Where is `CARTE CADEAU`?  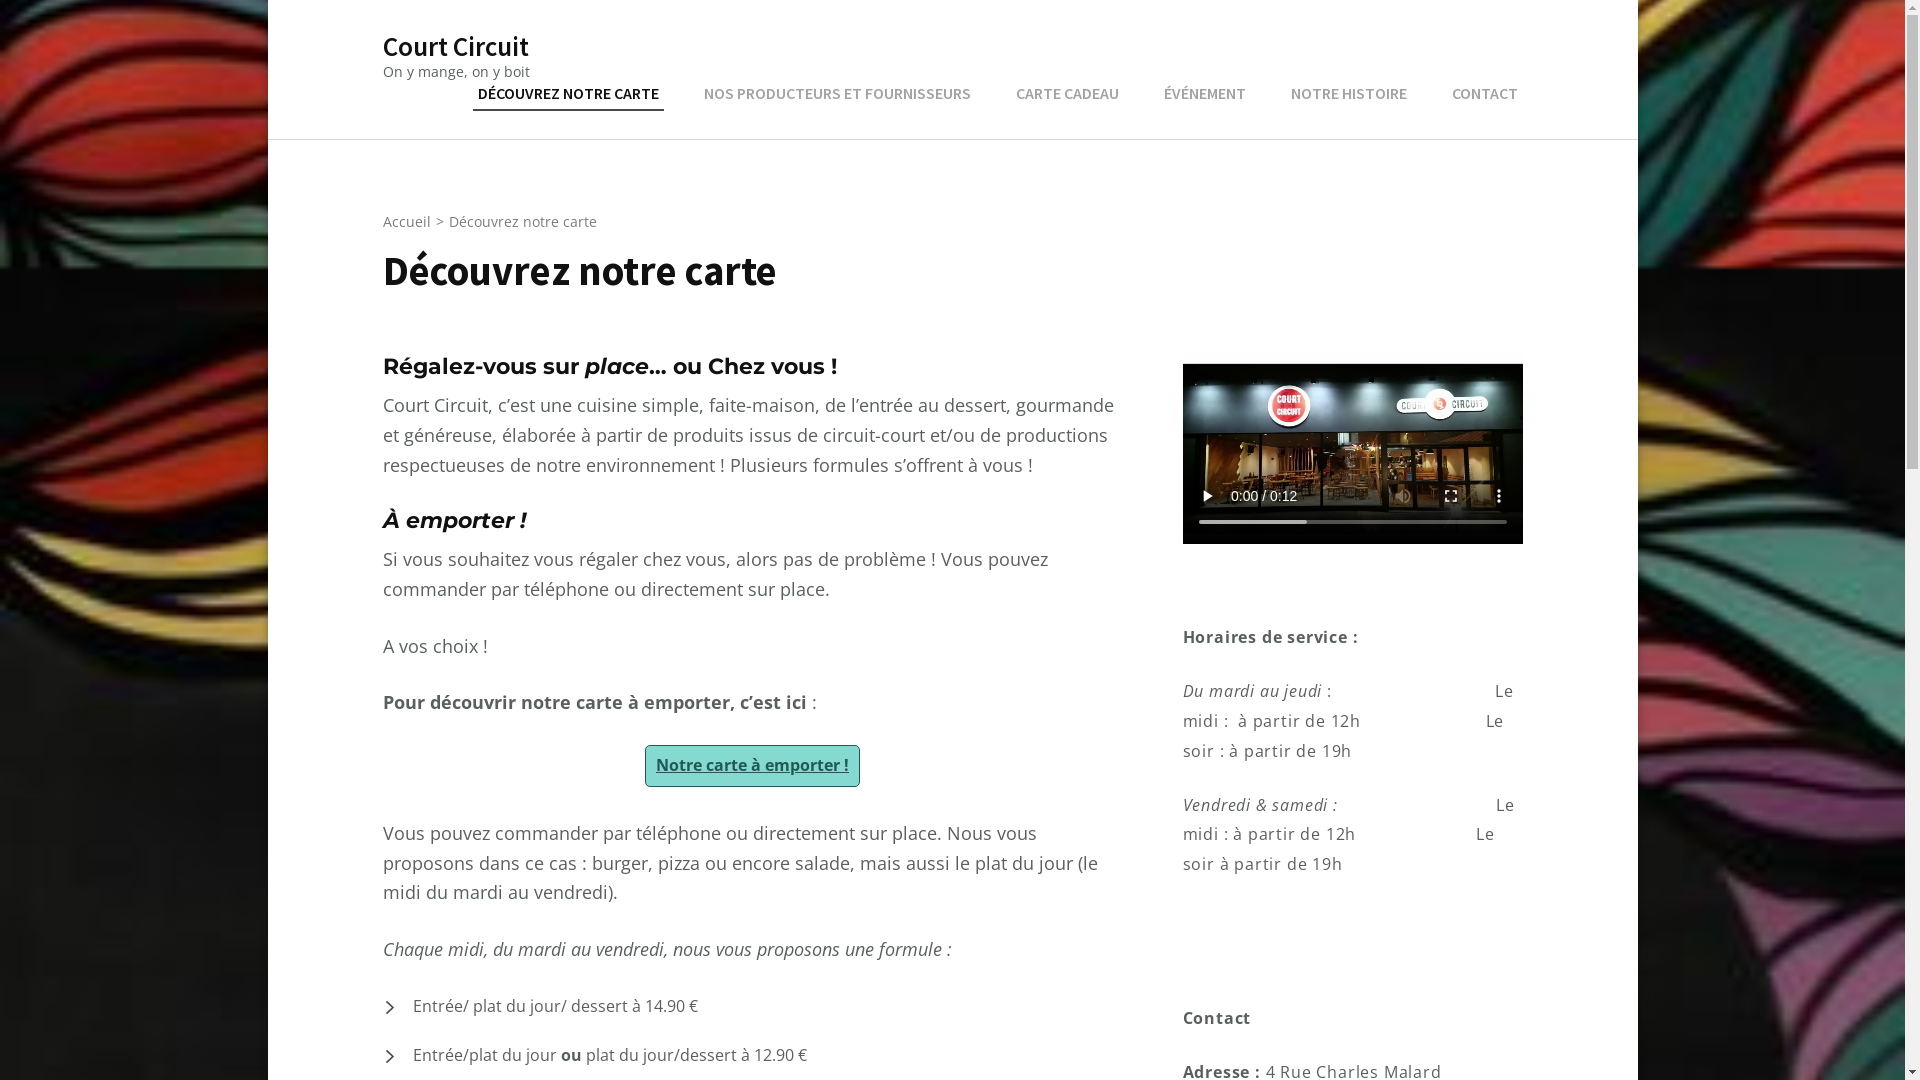 CARTE CADEAU is located at coordinates (1066, 94).